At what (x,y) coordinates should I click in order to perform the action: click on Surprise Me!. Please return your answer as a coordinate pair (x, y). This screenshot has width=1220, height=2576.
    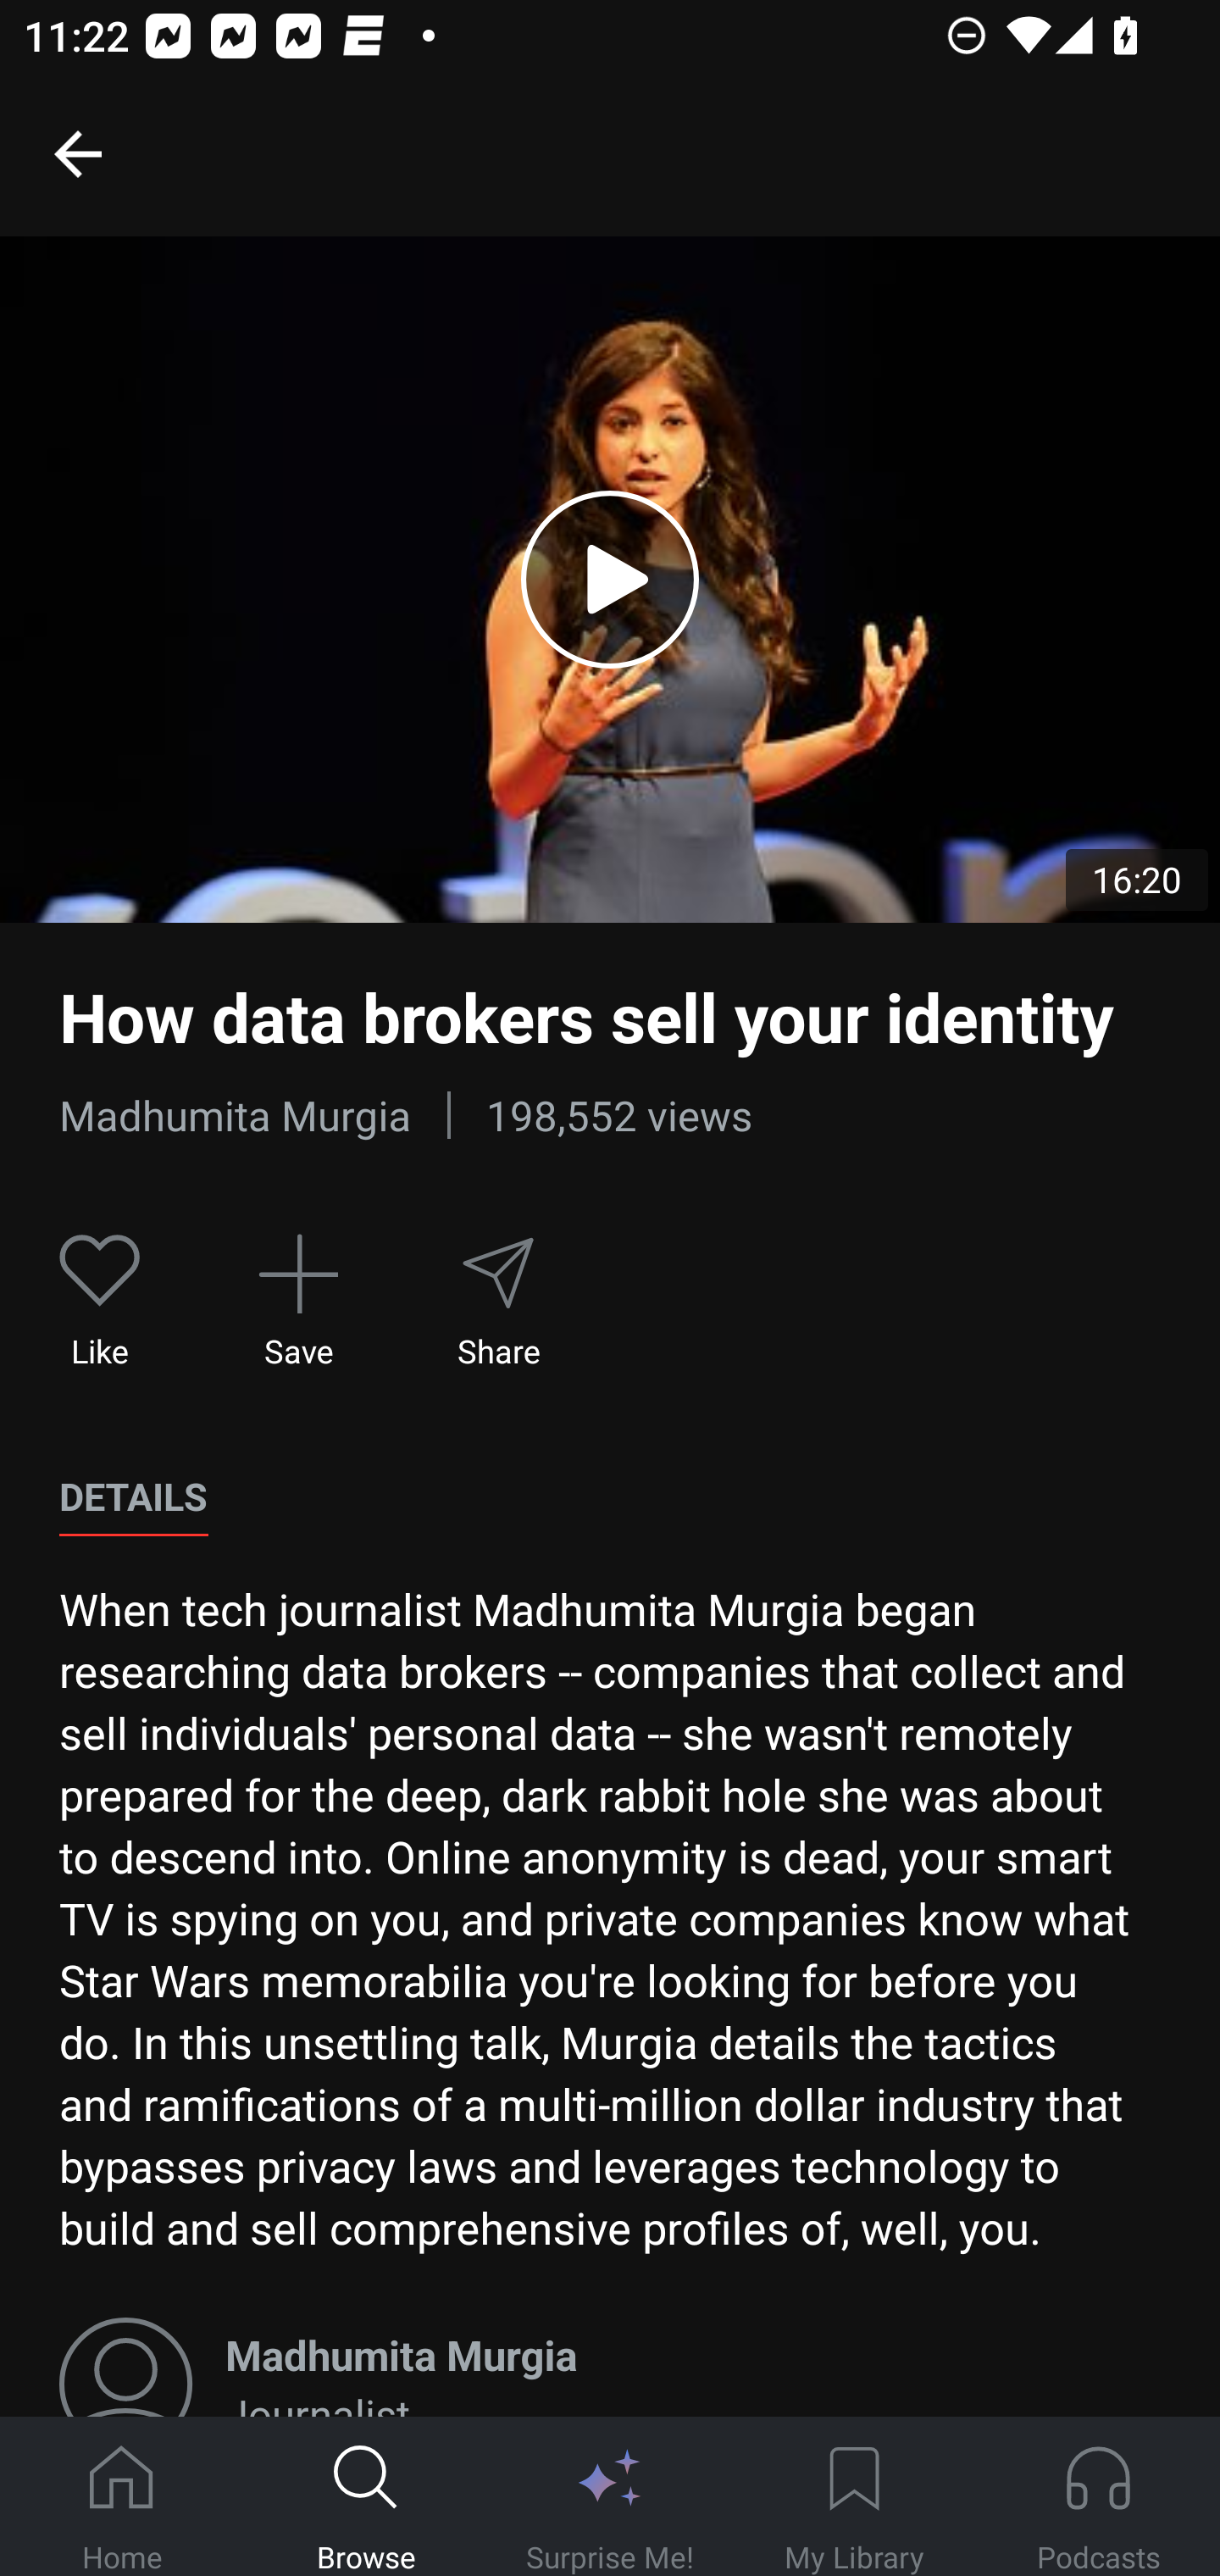
    Looking at the image, I should click on (610, 2497).